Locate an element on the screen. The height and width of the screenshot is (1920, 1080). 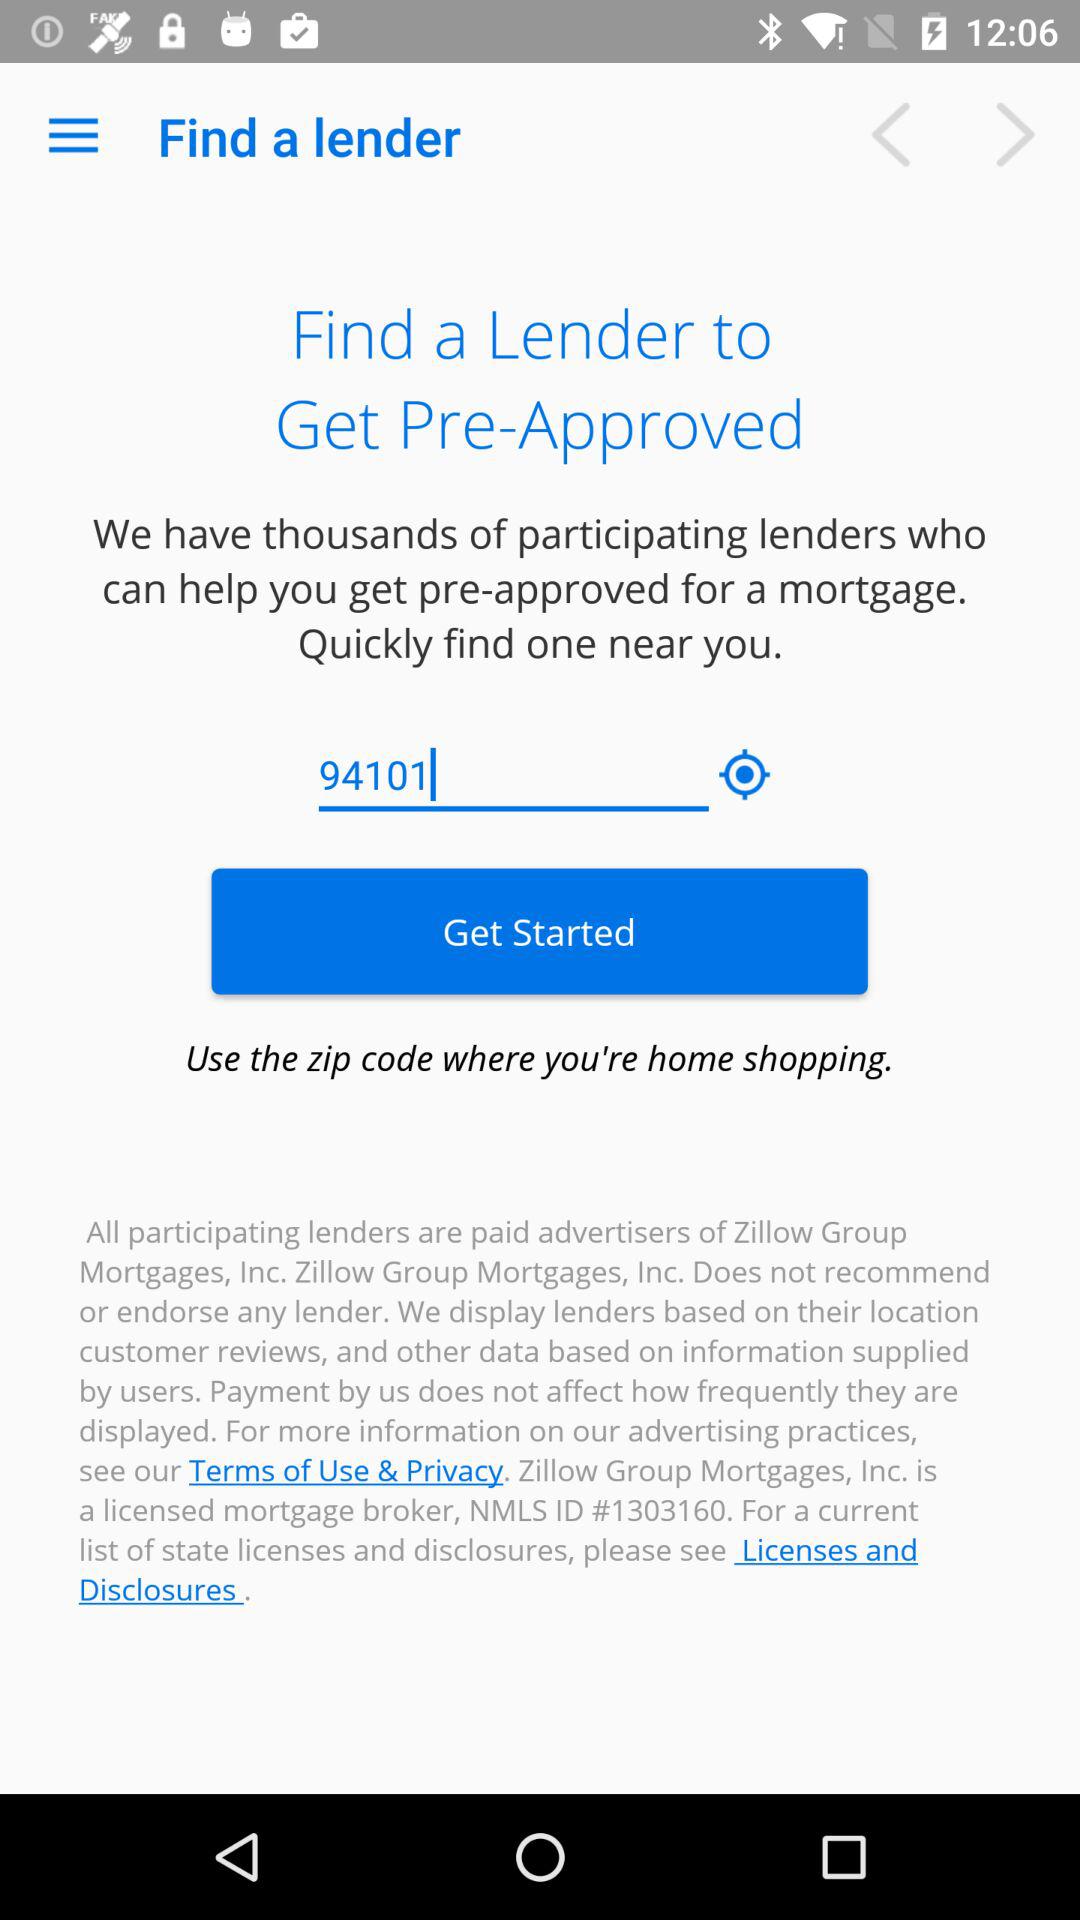
flip to the get started is located at coordinates (539, 931).